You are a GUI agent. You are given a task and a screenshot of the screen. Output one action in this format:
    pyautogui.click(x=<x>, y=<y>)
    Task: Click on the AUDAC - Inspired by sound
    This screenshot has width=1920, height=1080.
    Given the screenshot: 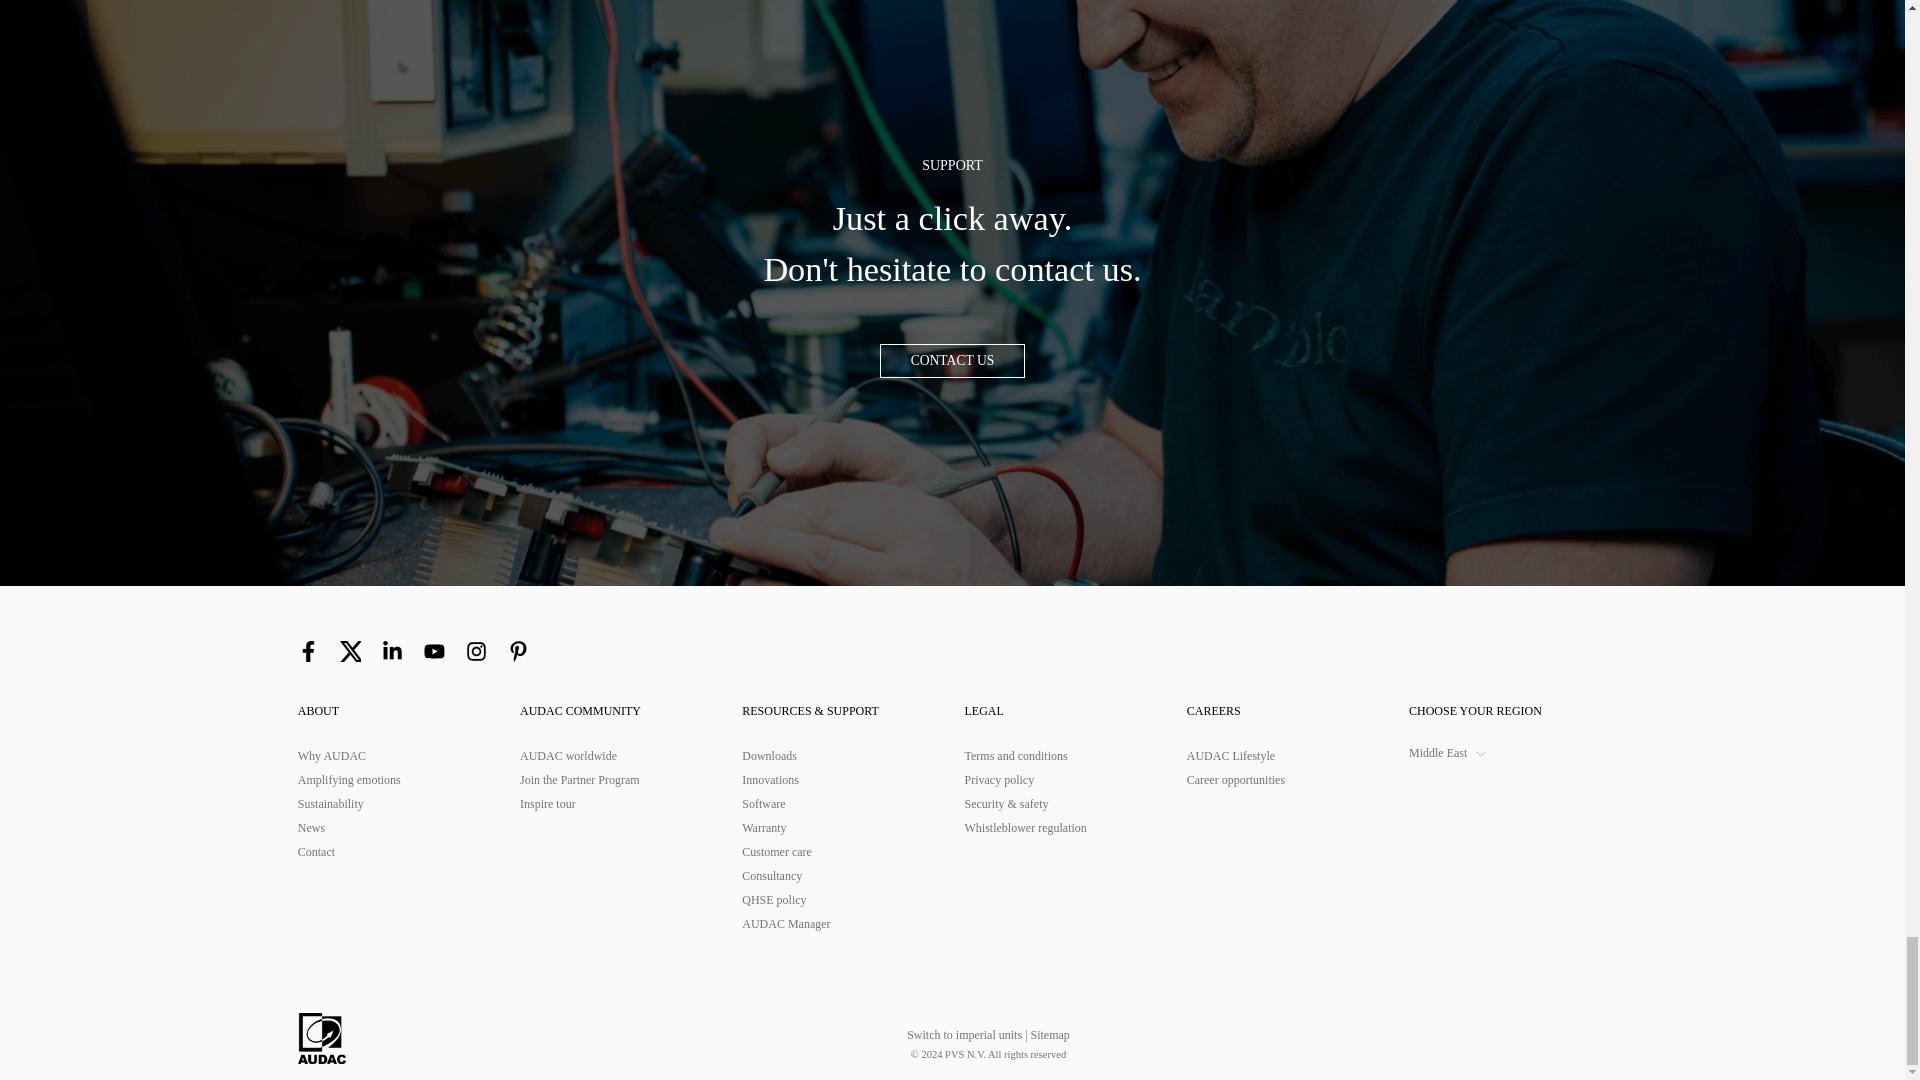 What is the action you would take?
    pyautogui.click(x=321, y=1038)
    